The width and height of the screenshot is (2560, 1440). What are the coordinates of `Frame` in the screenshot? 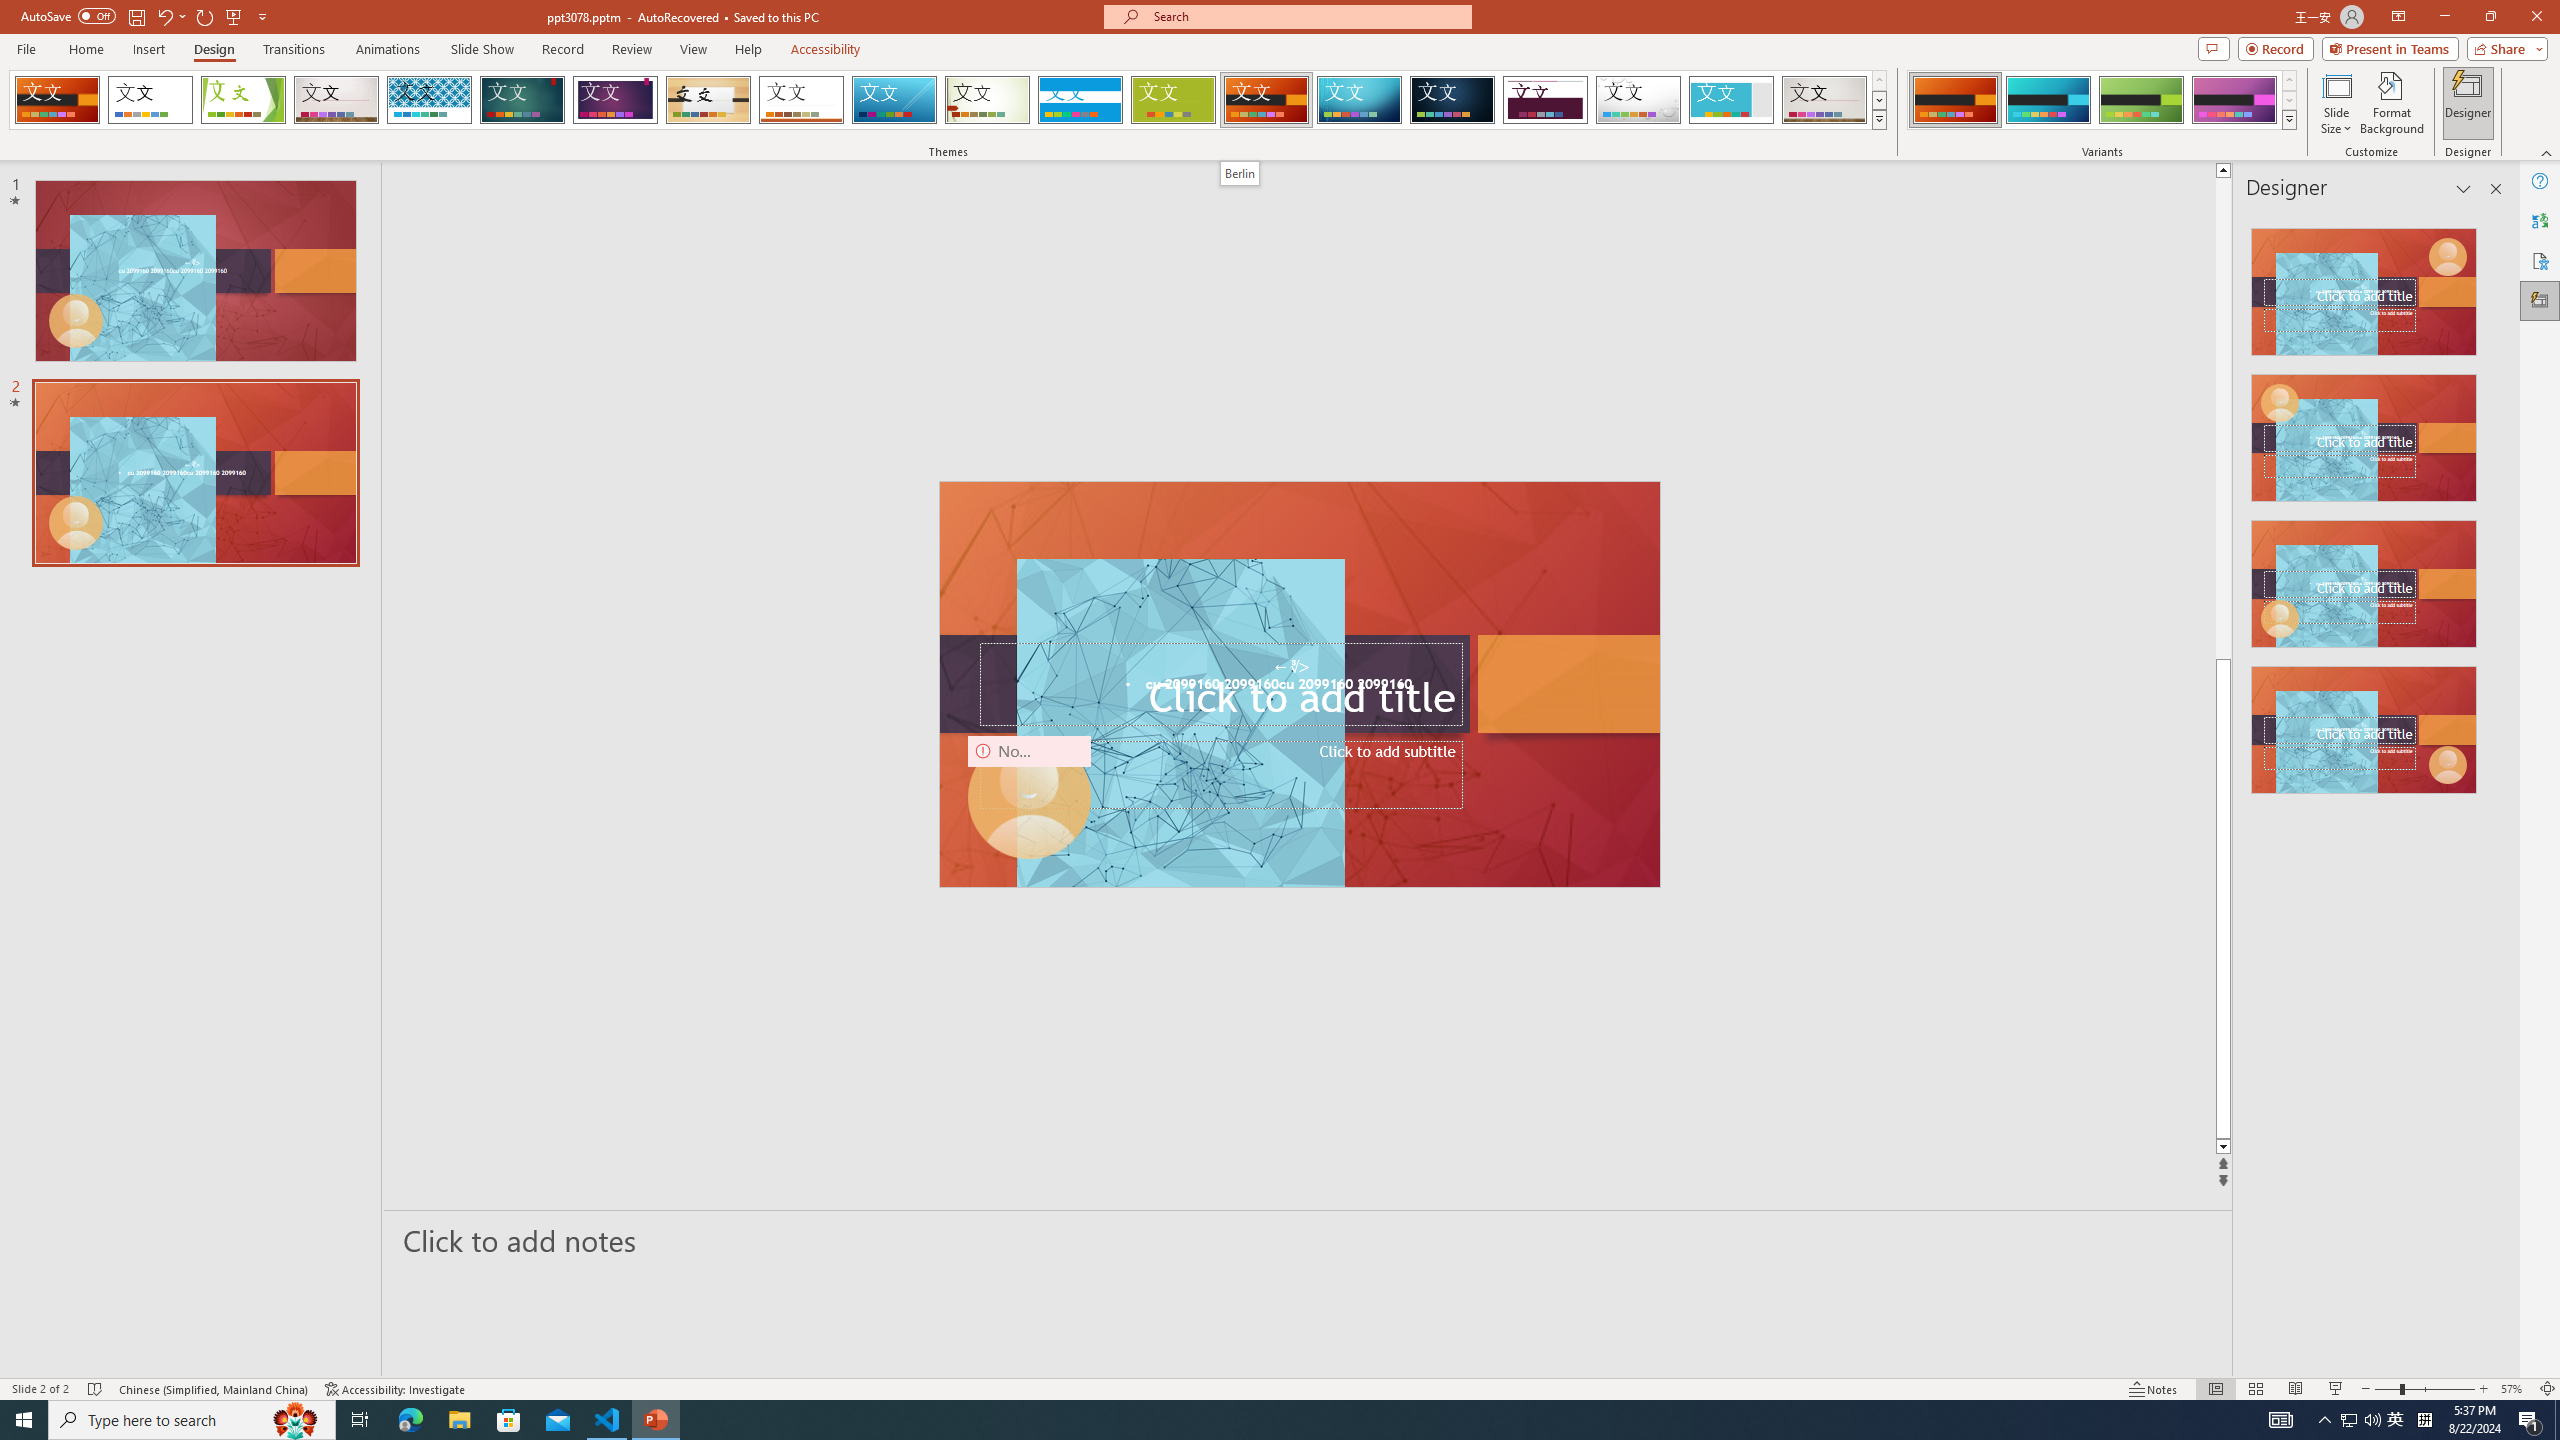 It's located at (1732, 100).